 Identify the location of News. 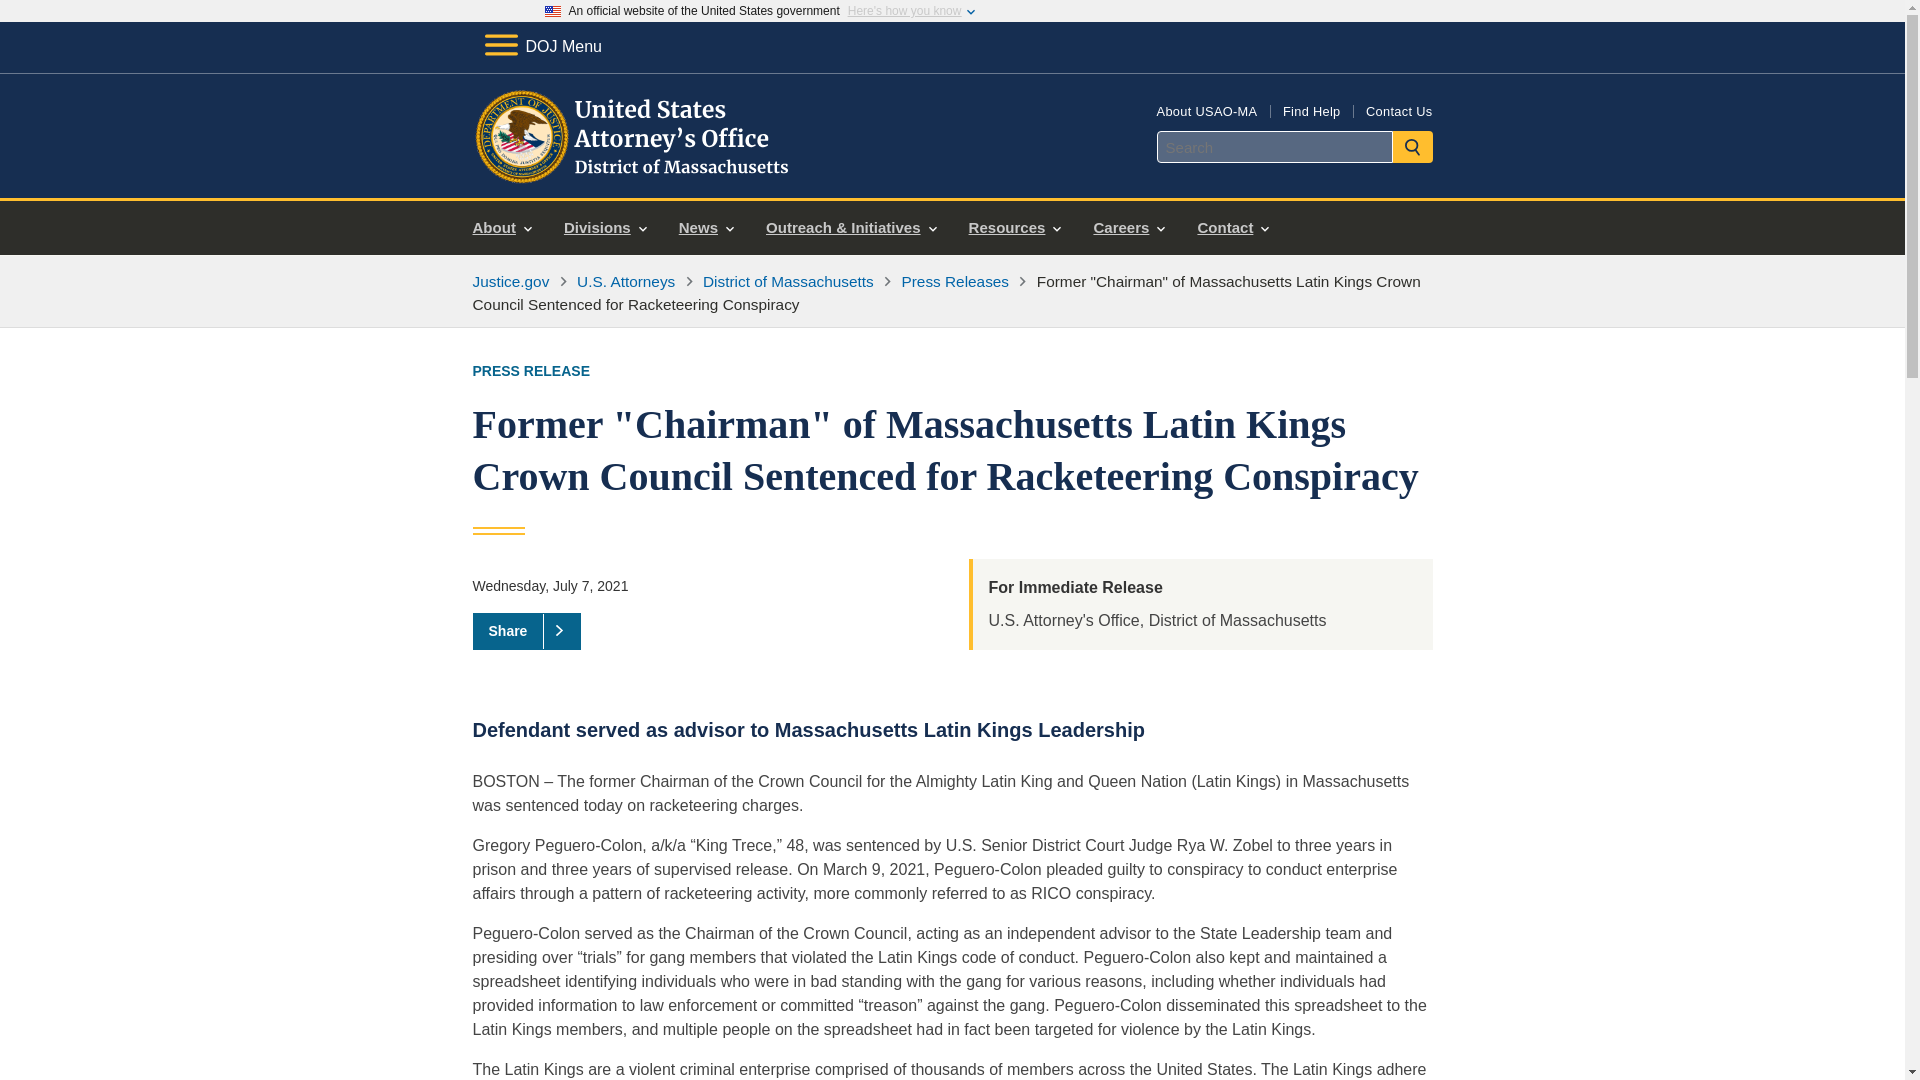
(706, 228).